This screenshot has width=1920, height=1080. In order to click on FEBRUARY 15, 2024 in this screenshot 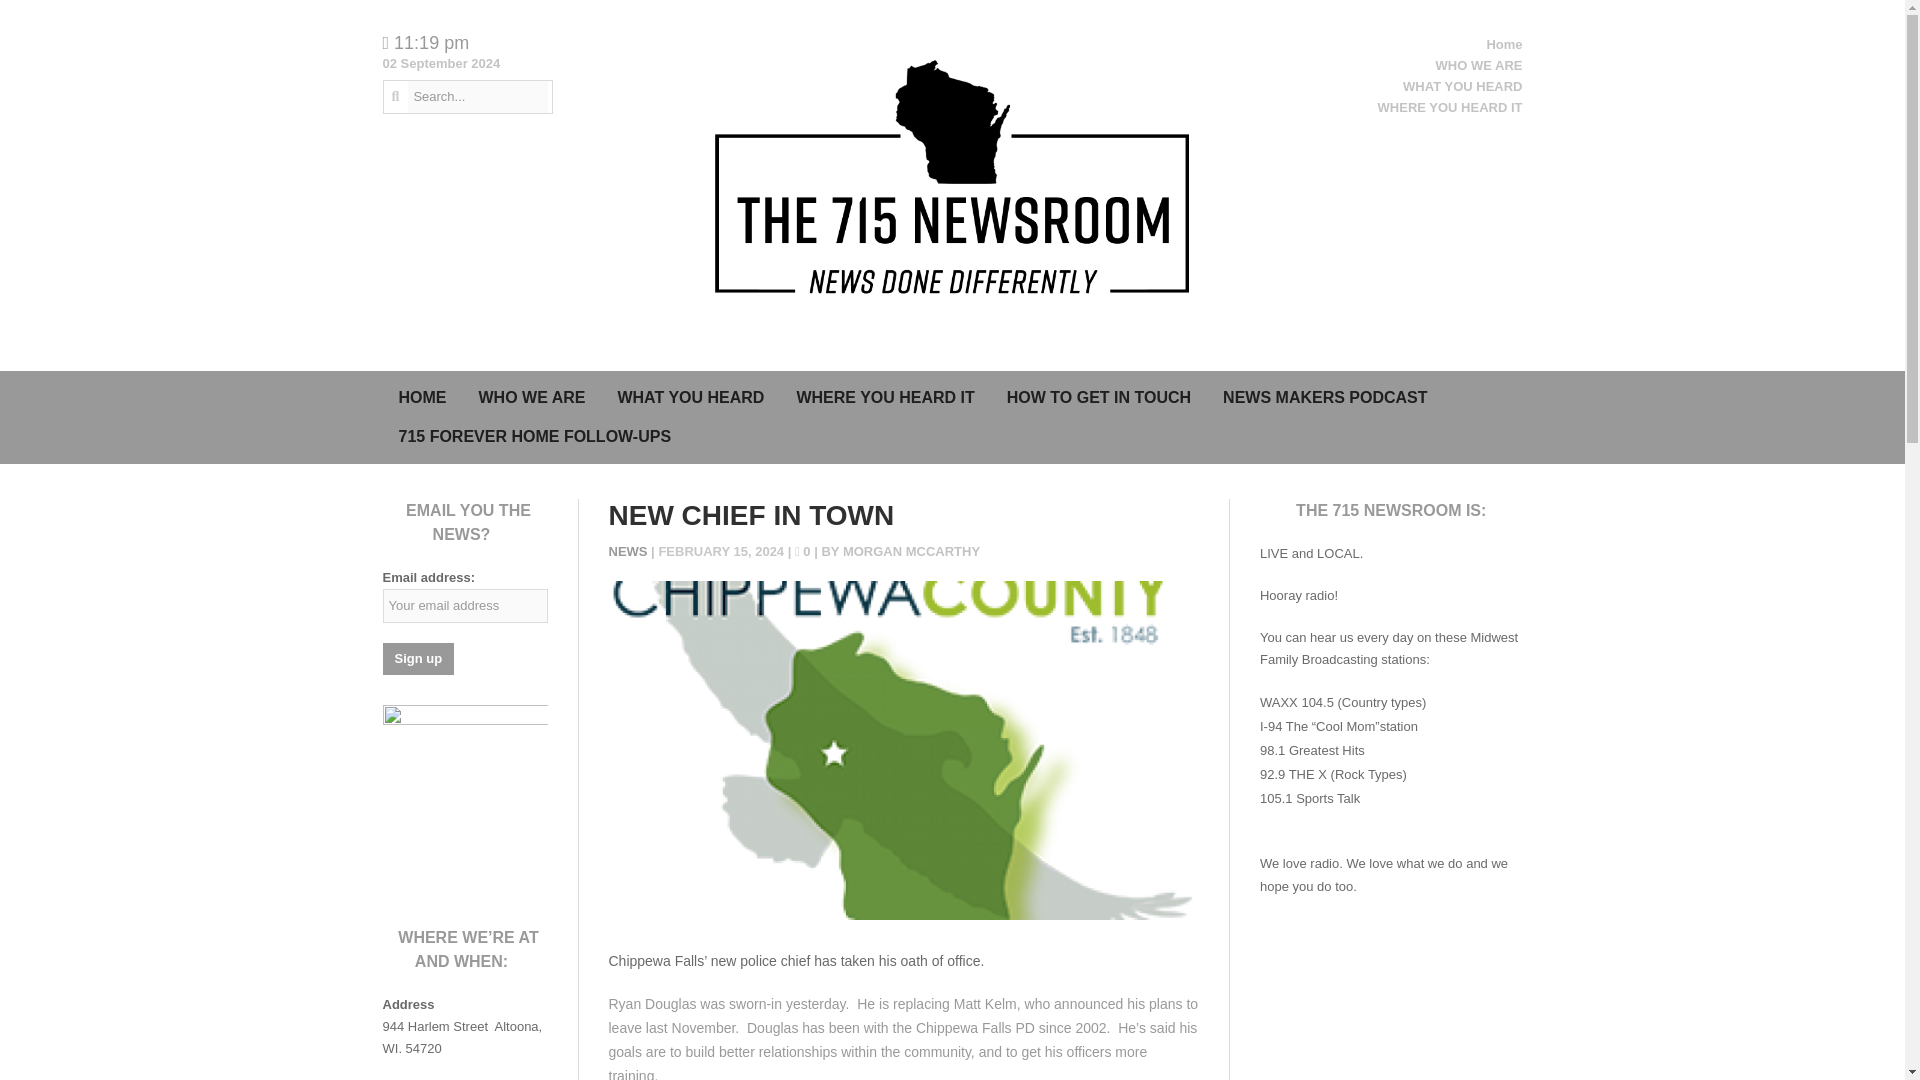, I will do `click(722, 552)`.